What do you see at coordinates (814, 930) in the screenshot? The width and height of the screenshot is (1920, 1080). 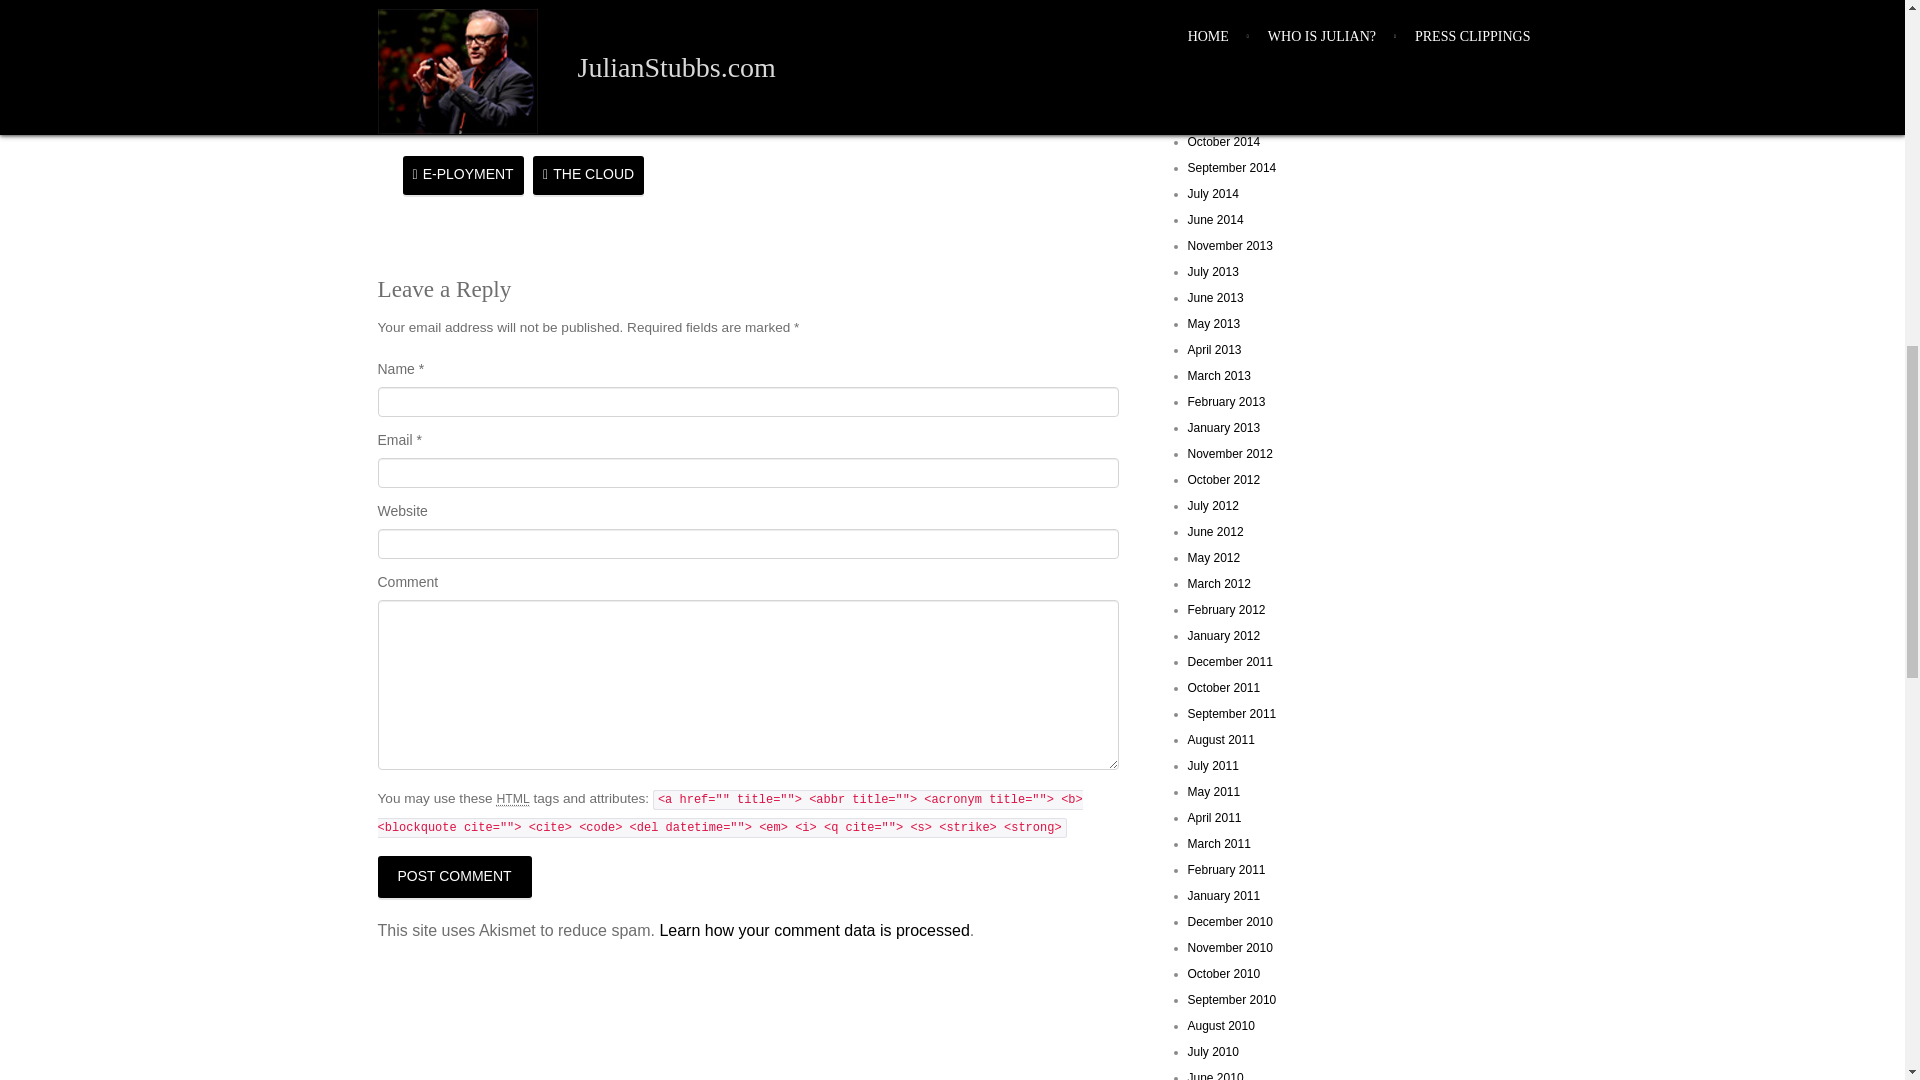 I see `Learn how your comment data is processed` at bounding box center [814, 930].